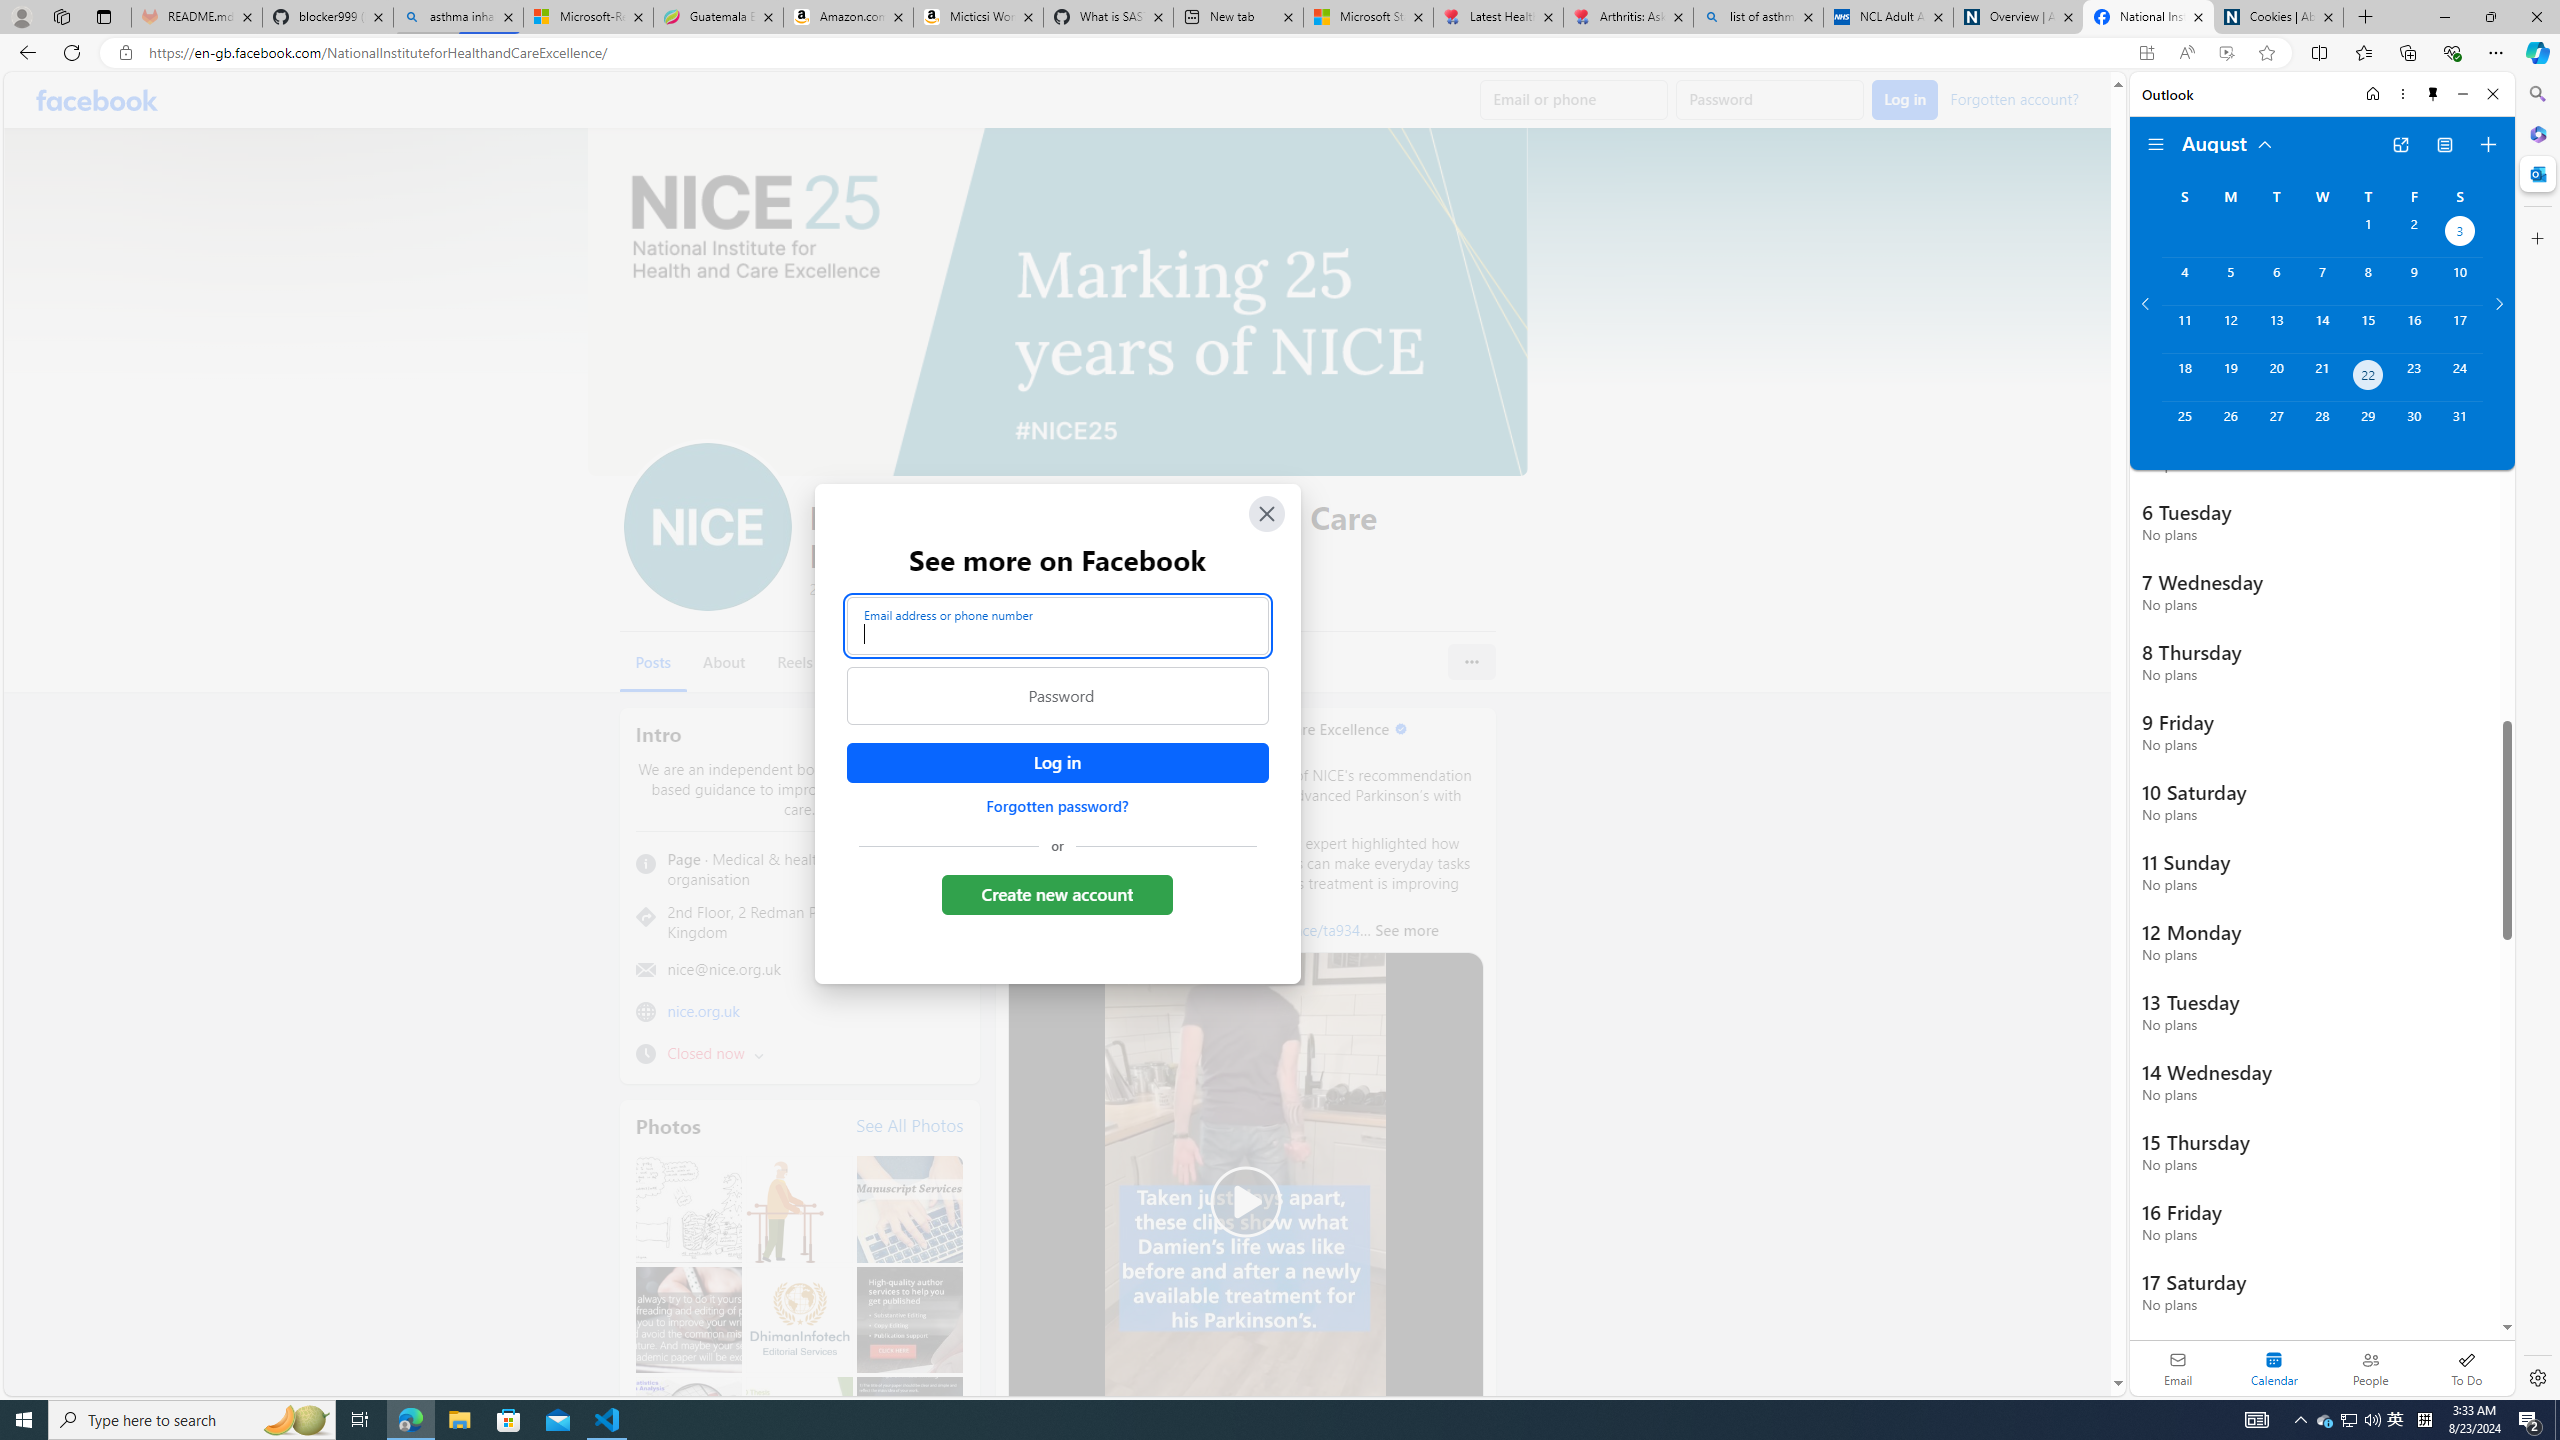 The width and height of the screenshot is (2560, 1440). What do you see at coordinates (2275, 328) in the screenshot?
I see `Tuesday, August 13, 2024. ` at bounding box center [2275, 328].